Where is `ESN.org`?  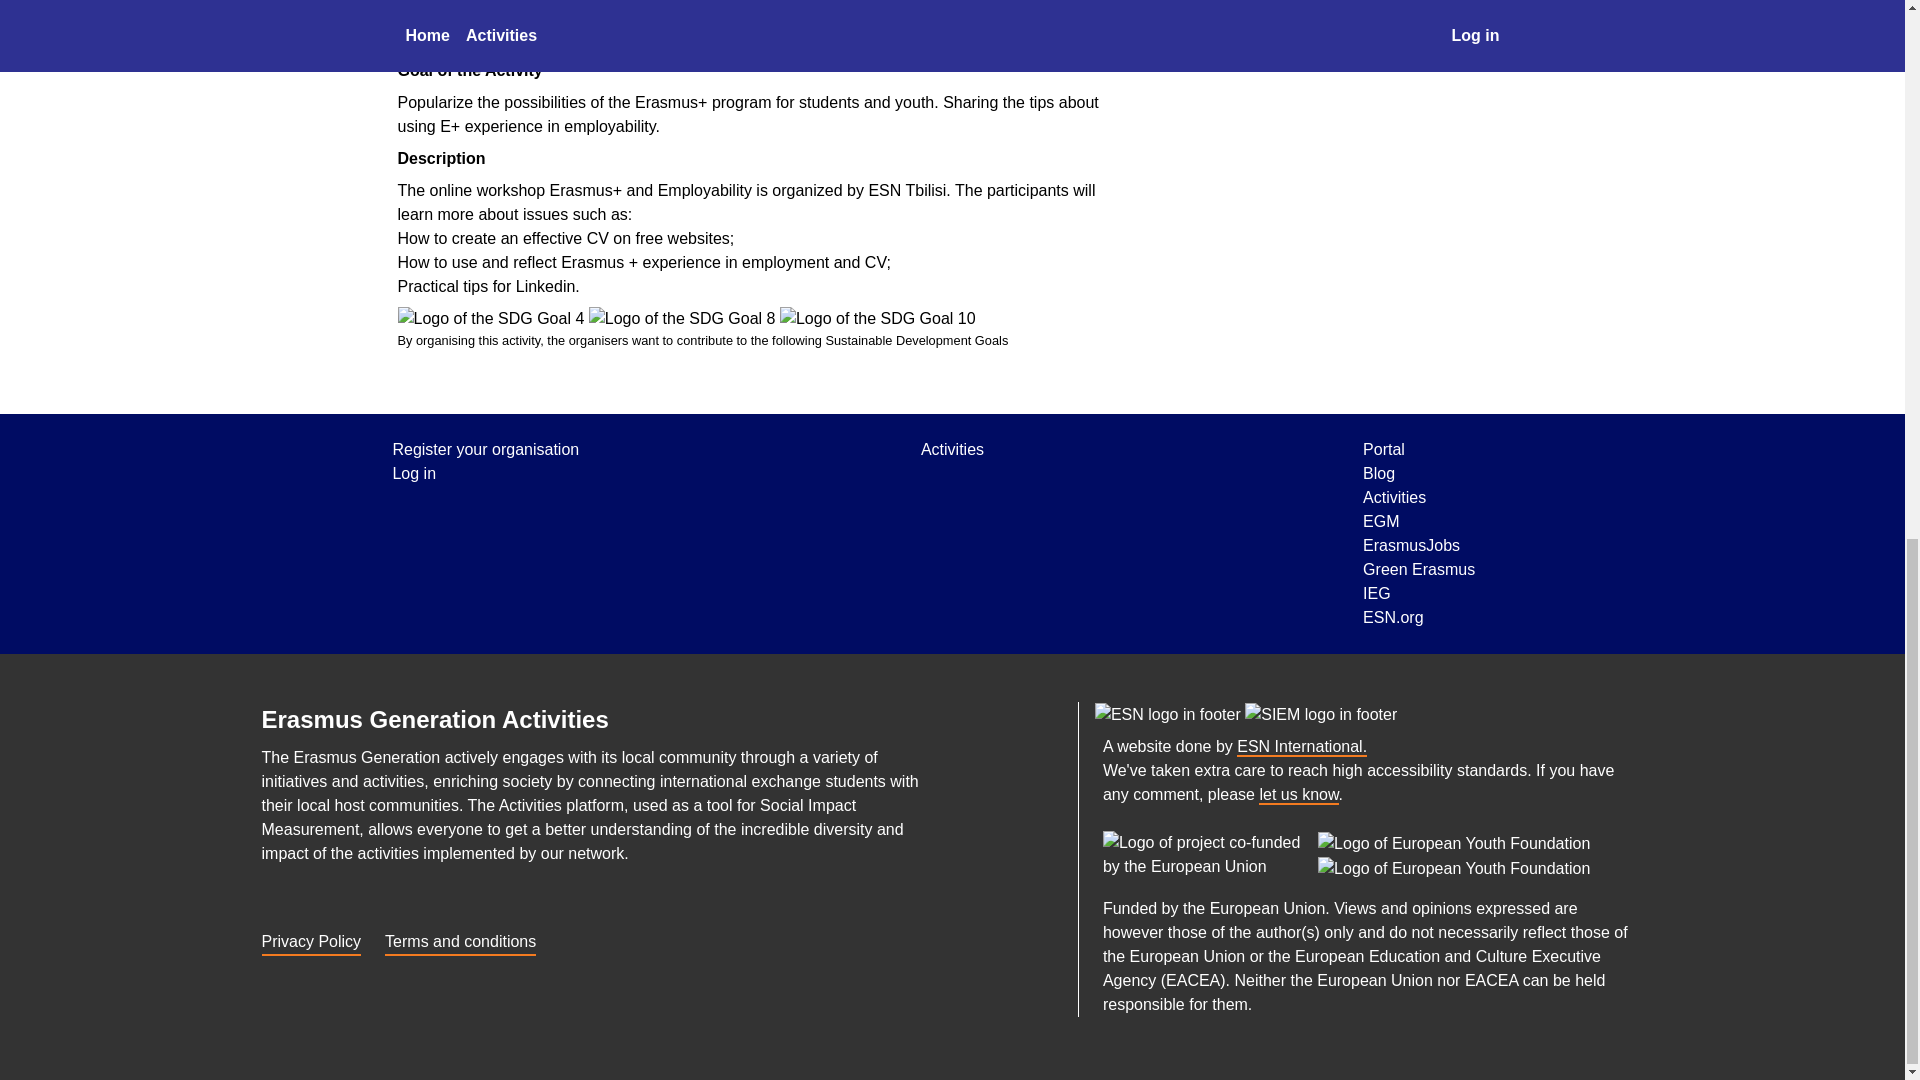
ESN.org is located at coordinates (1418, 617).